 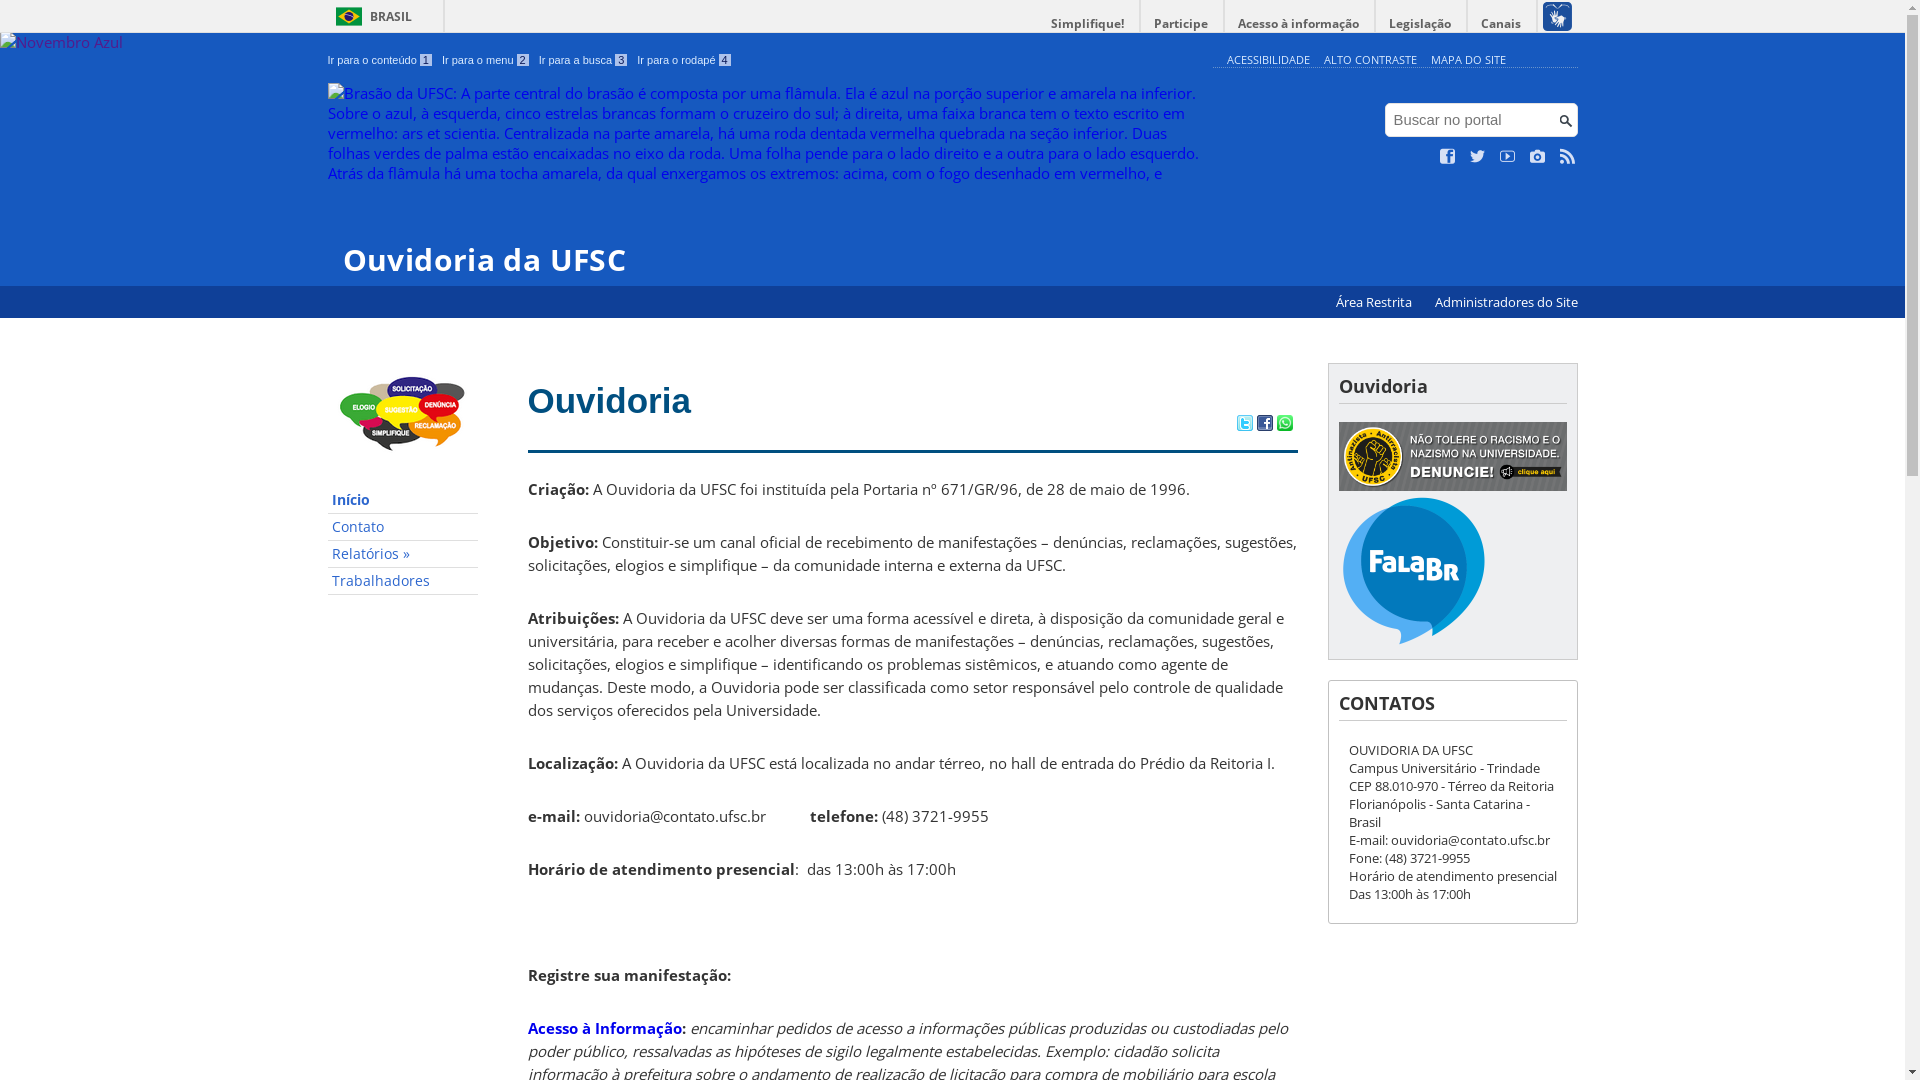 I want to click on Ir para o menu 2, so click(x=486, y=60).